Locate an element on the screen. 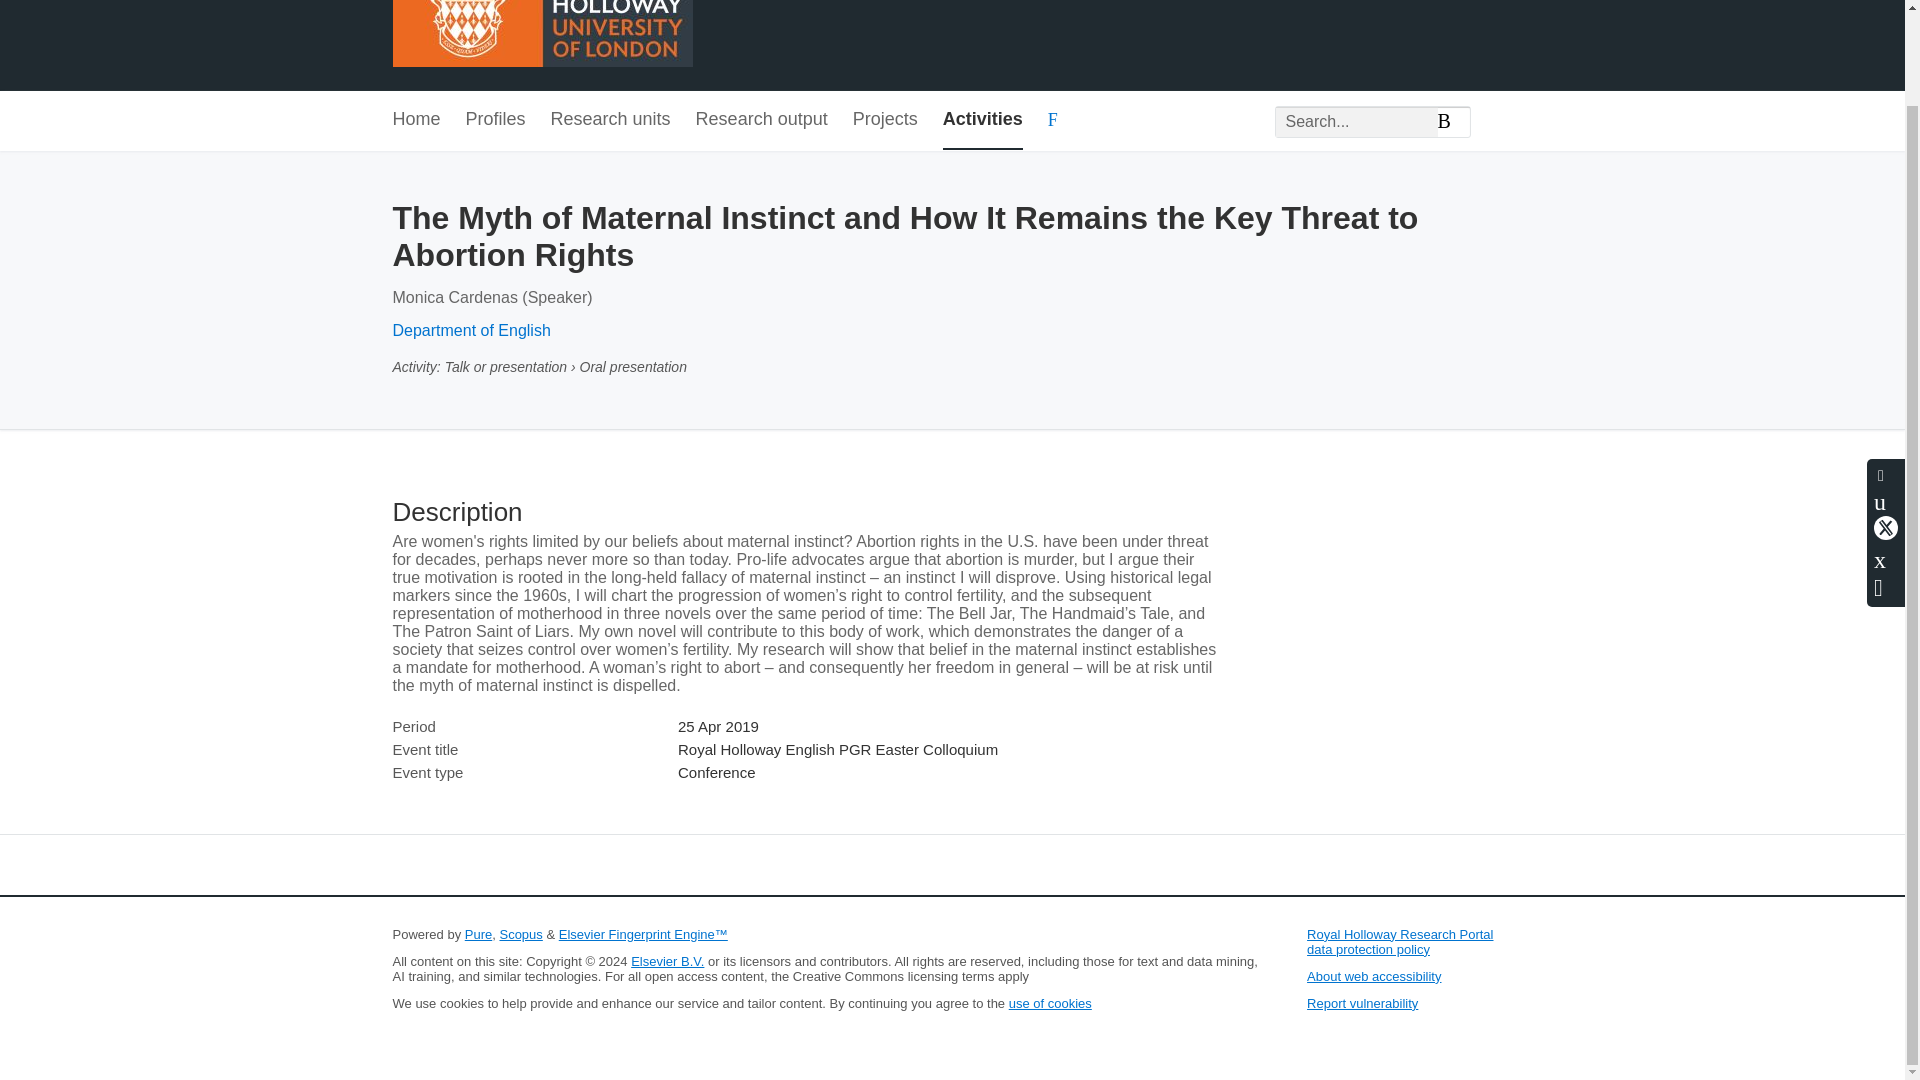  Department of English is located at coordinates (470, 330).